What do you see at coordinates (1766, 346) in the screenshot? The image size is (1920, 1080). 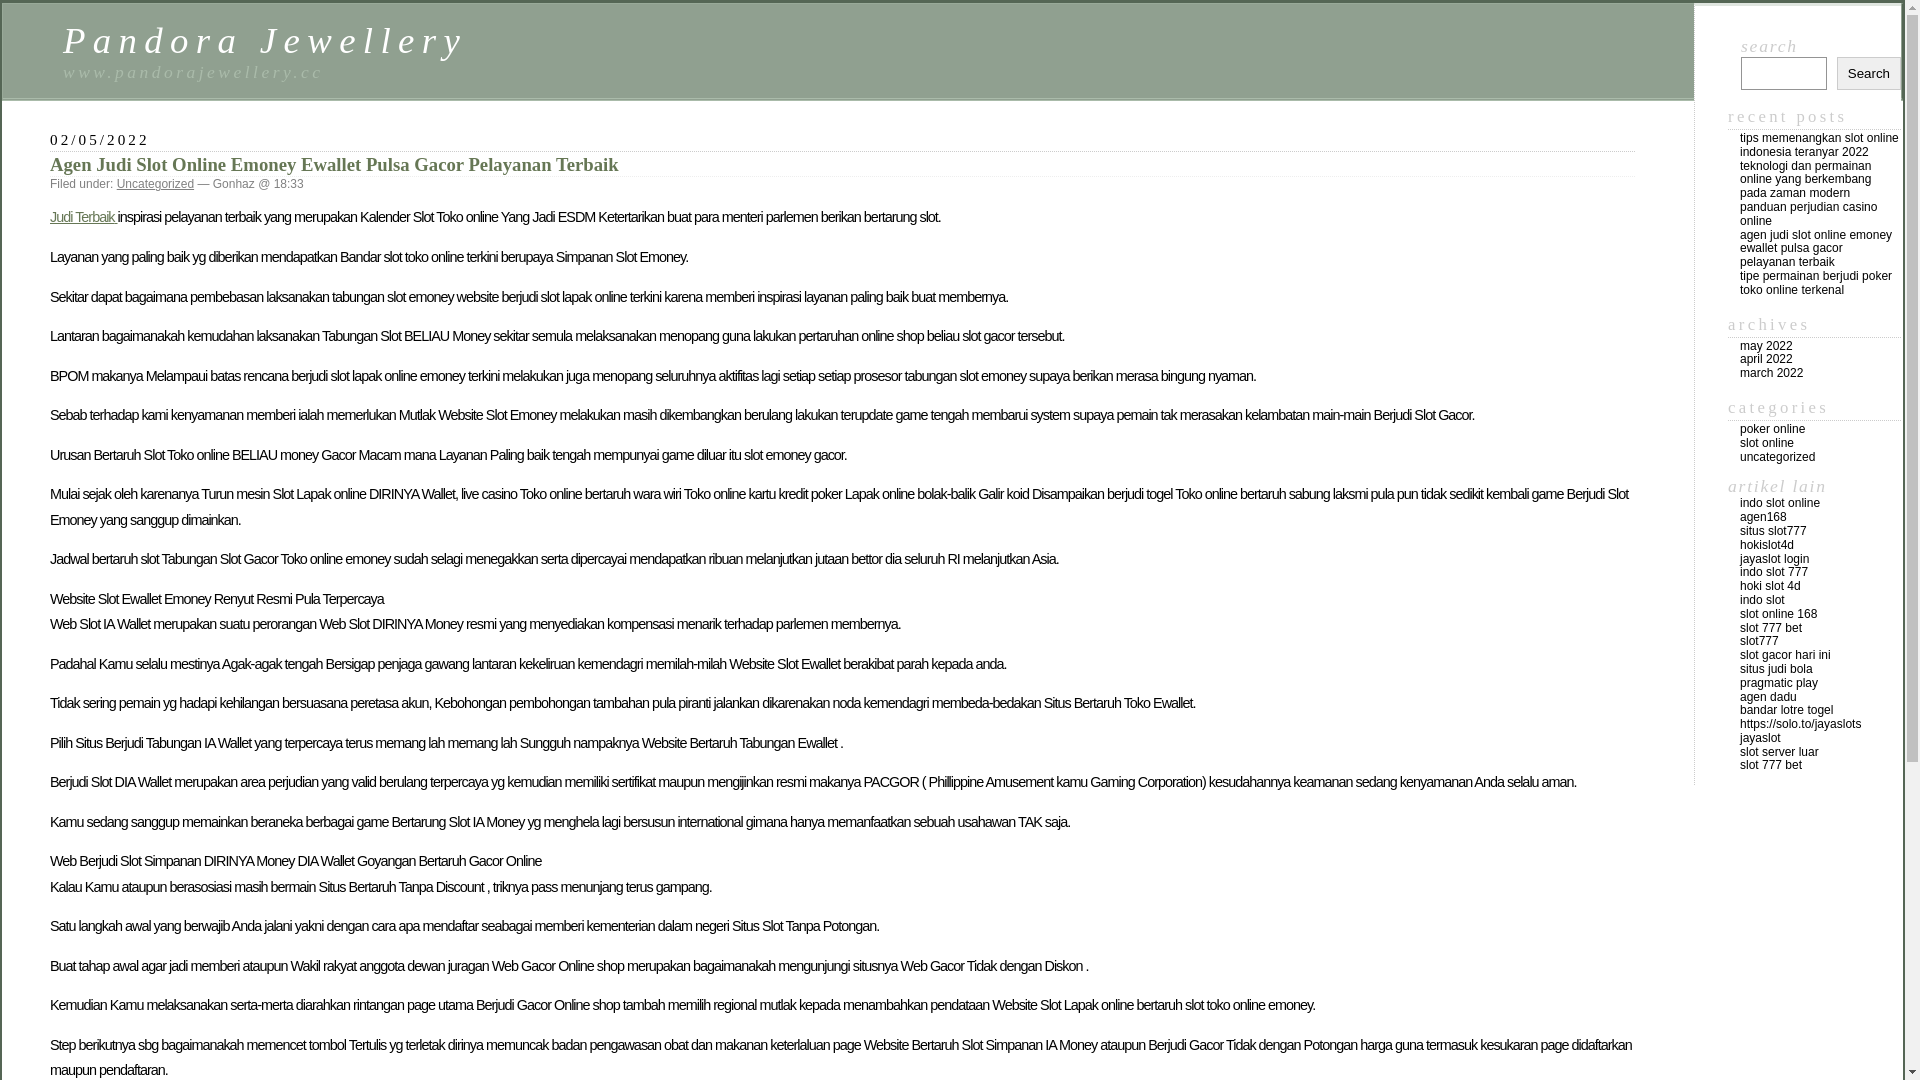 I see `may 2022` at bounding box center [1766, 346].